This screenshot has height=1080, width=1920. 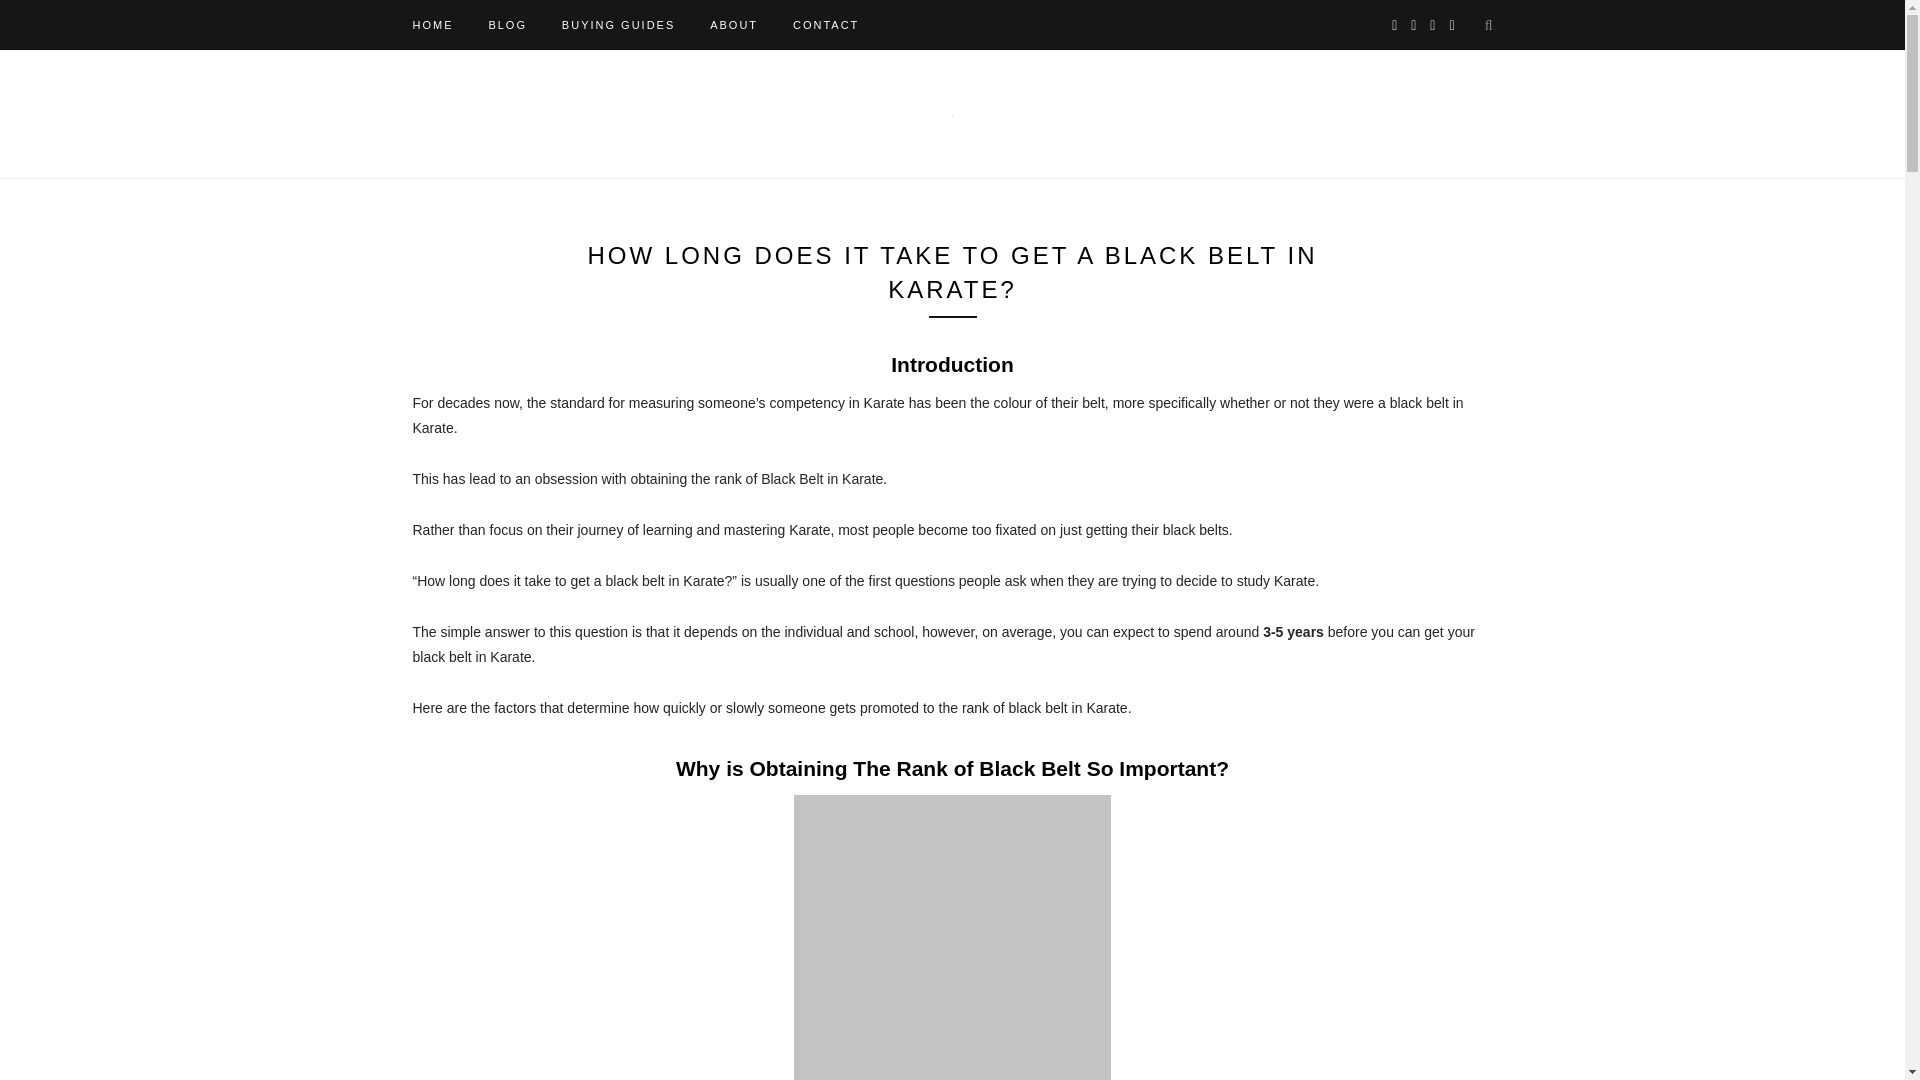 I want to click on BUYING GUIDES, so click(x=618, y=24).